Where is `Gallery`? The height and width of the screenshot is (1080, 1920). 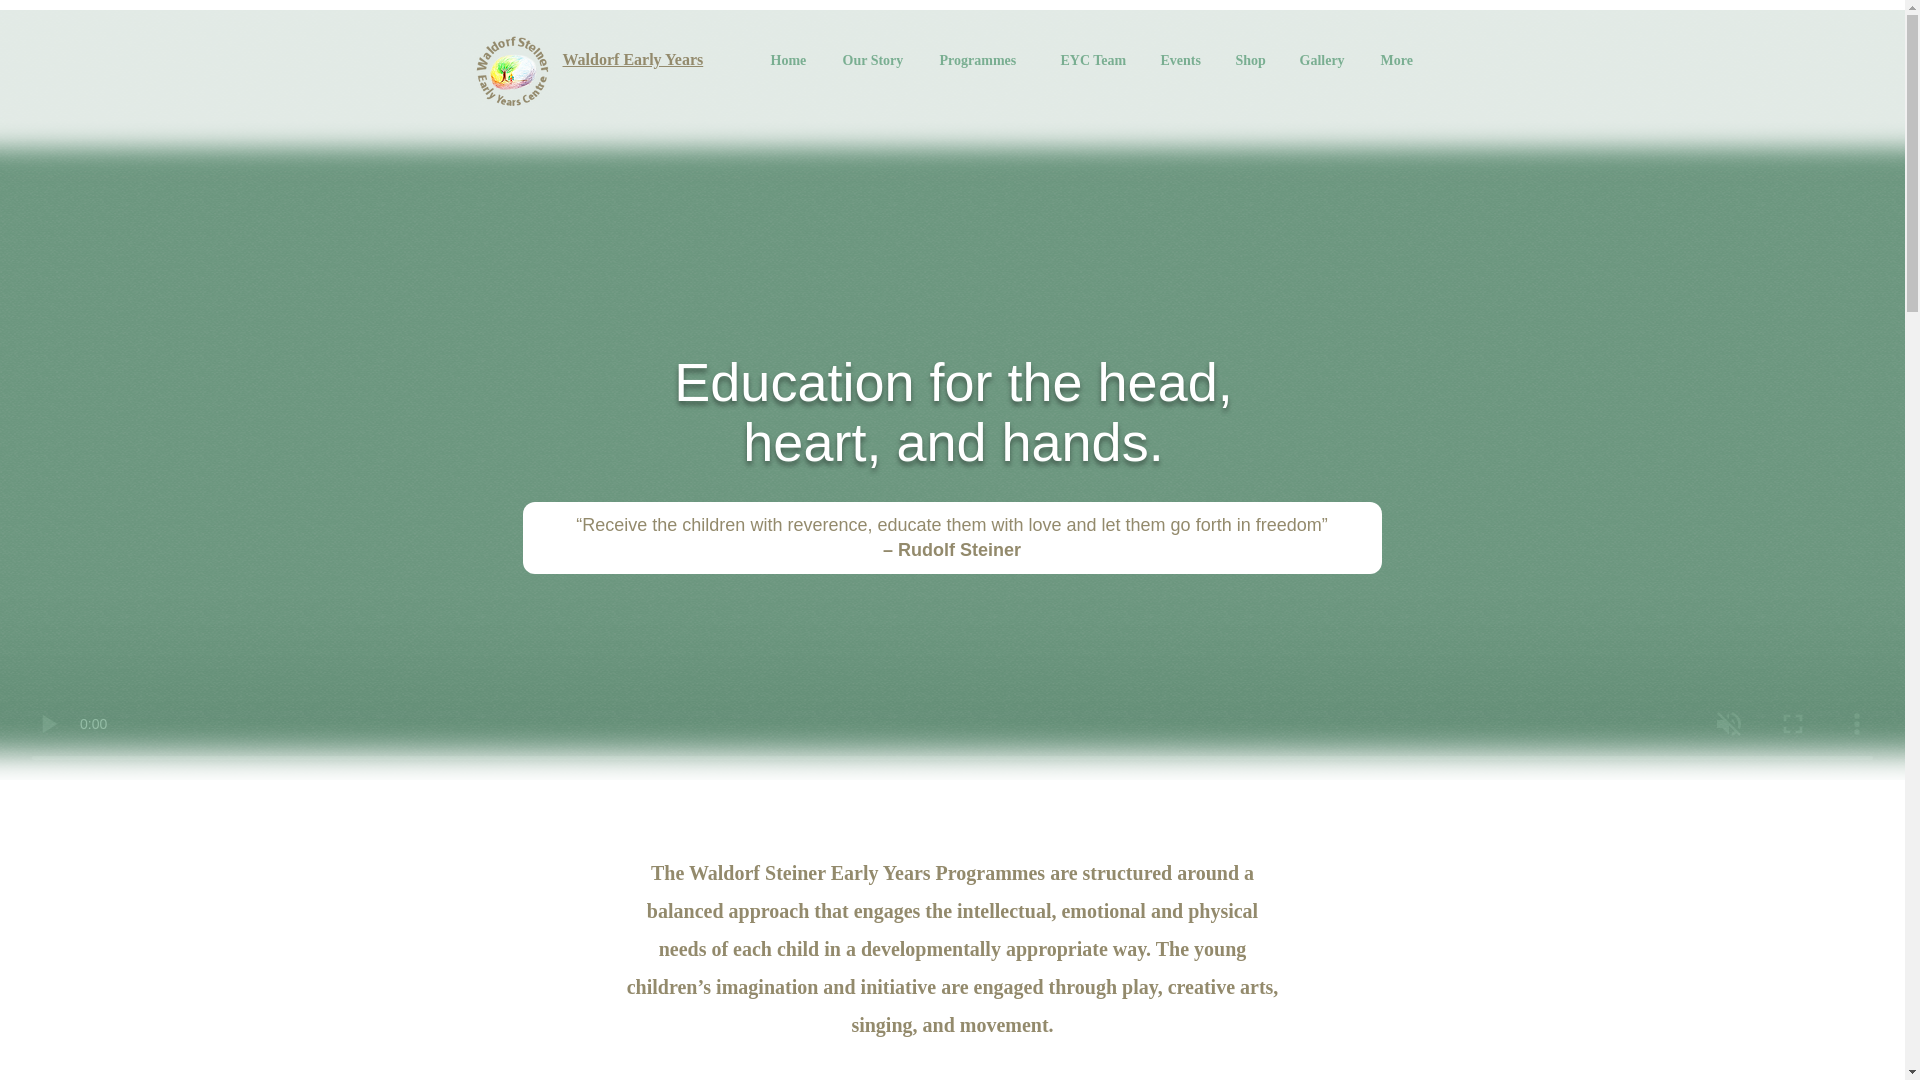 Gallery is located at coordinates (1324, 60).